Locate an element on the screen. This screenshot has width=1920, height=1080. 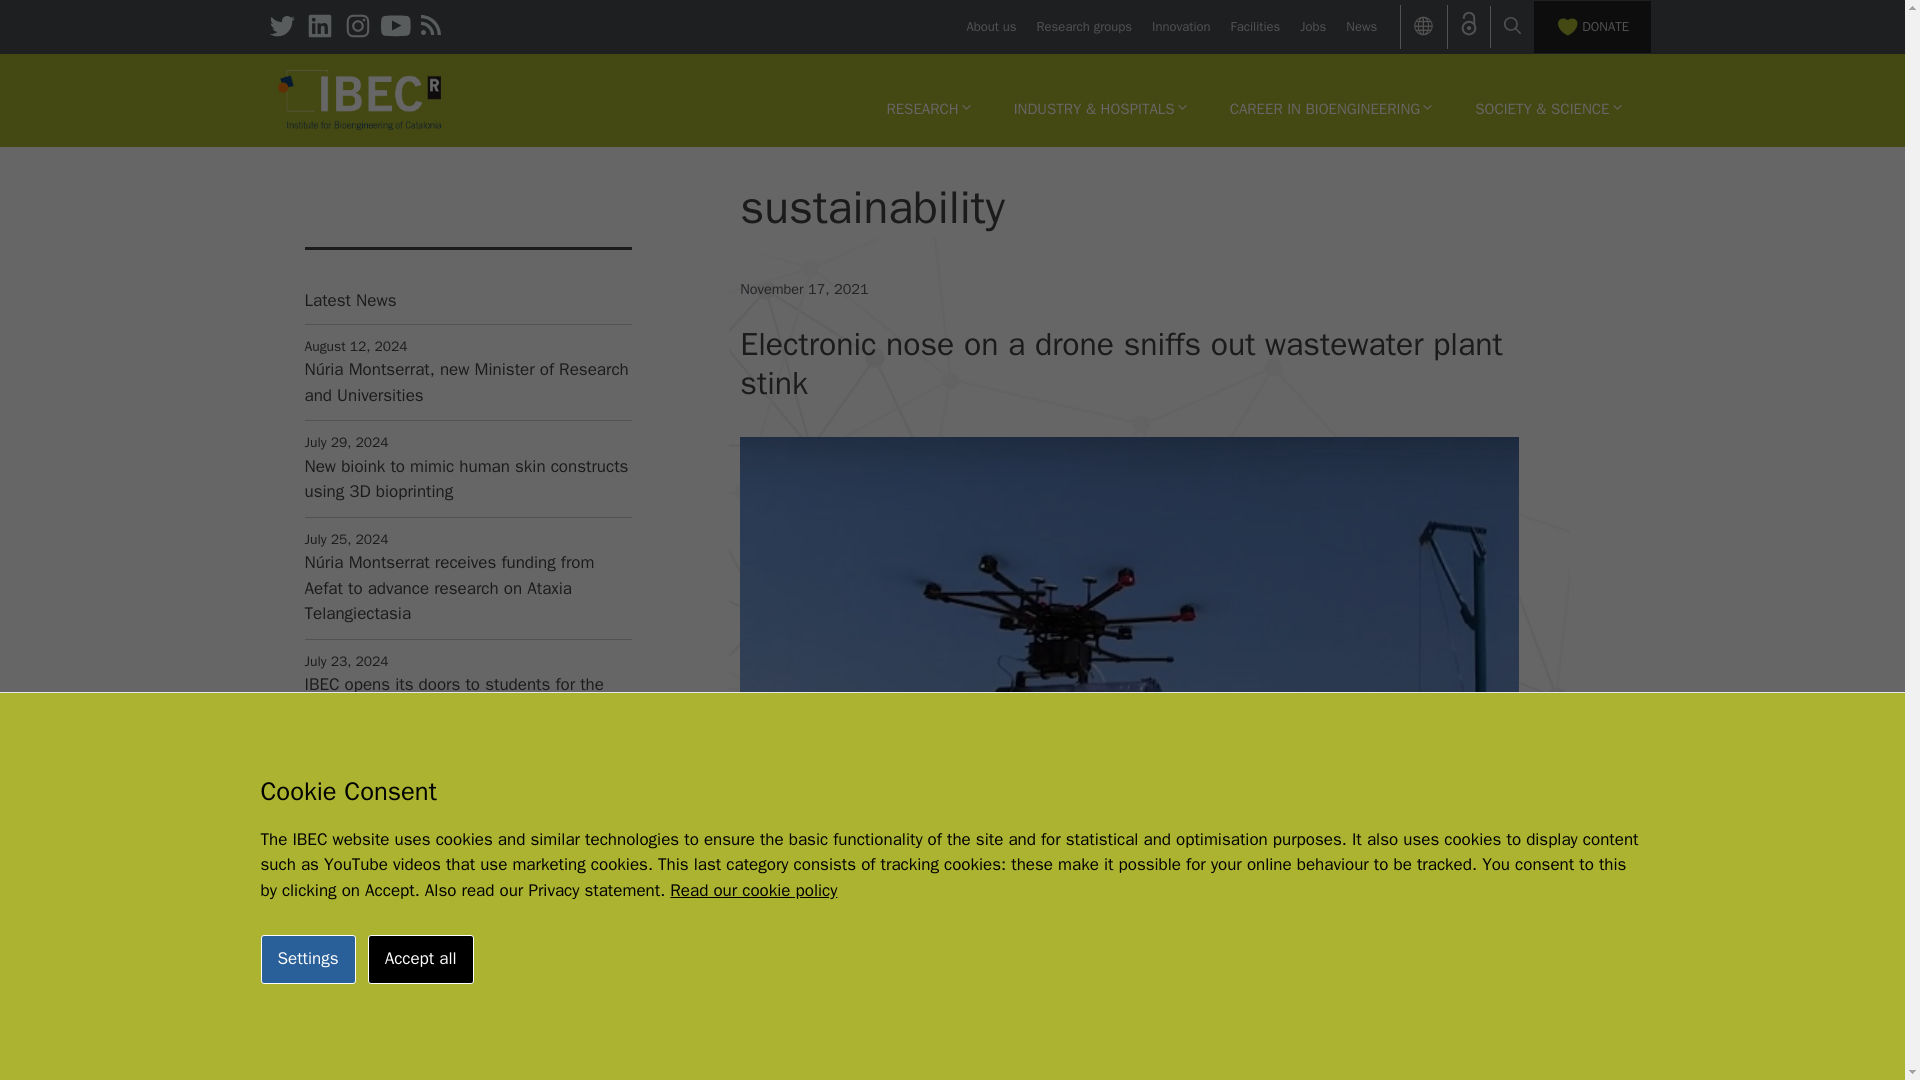
News is located at coordinates (1360, 26).